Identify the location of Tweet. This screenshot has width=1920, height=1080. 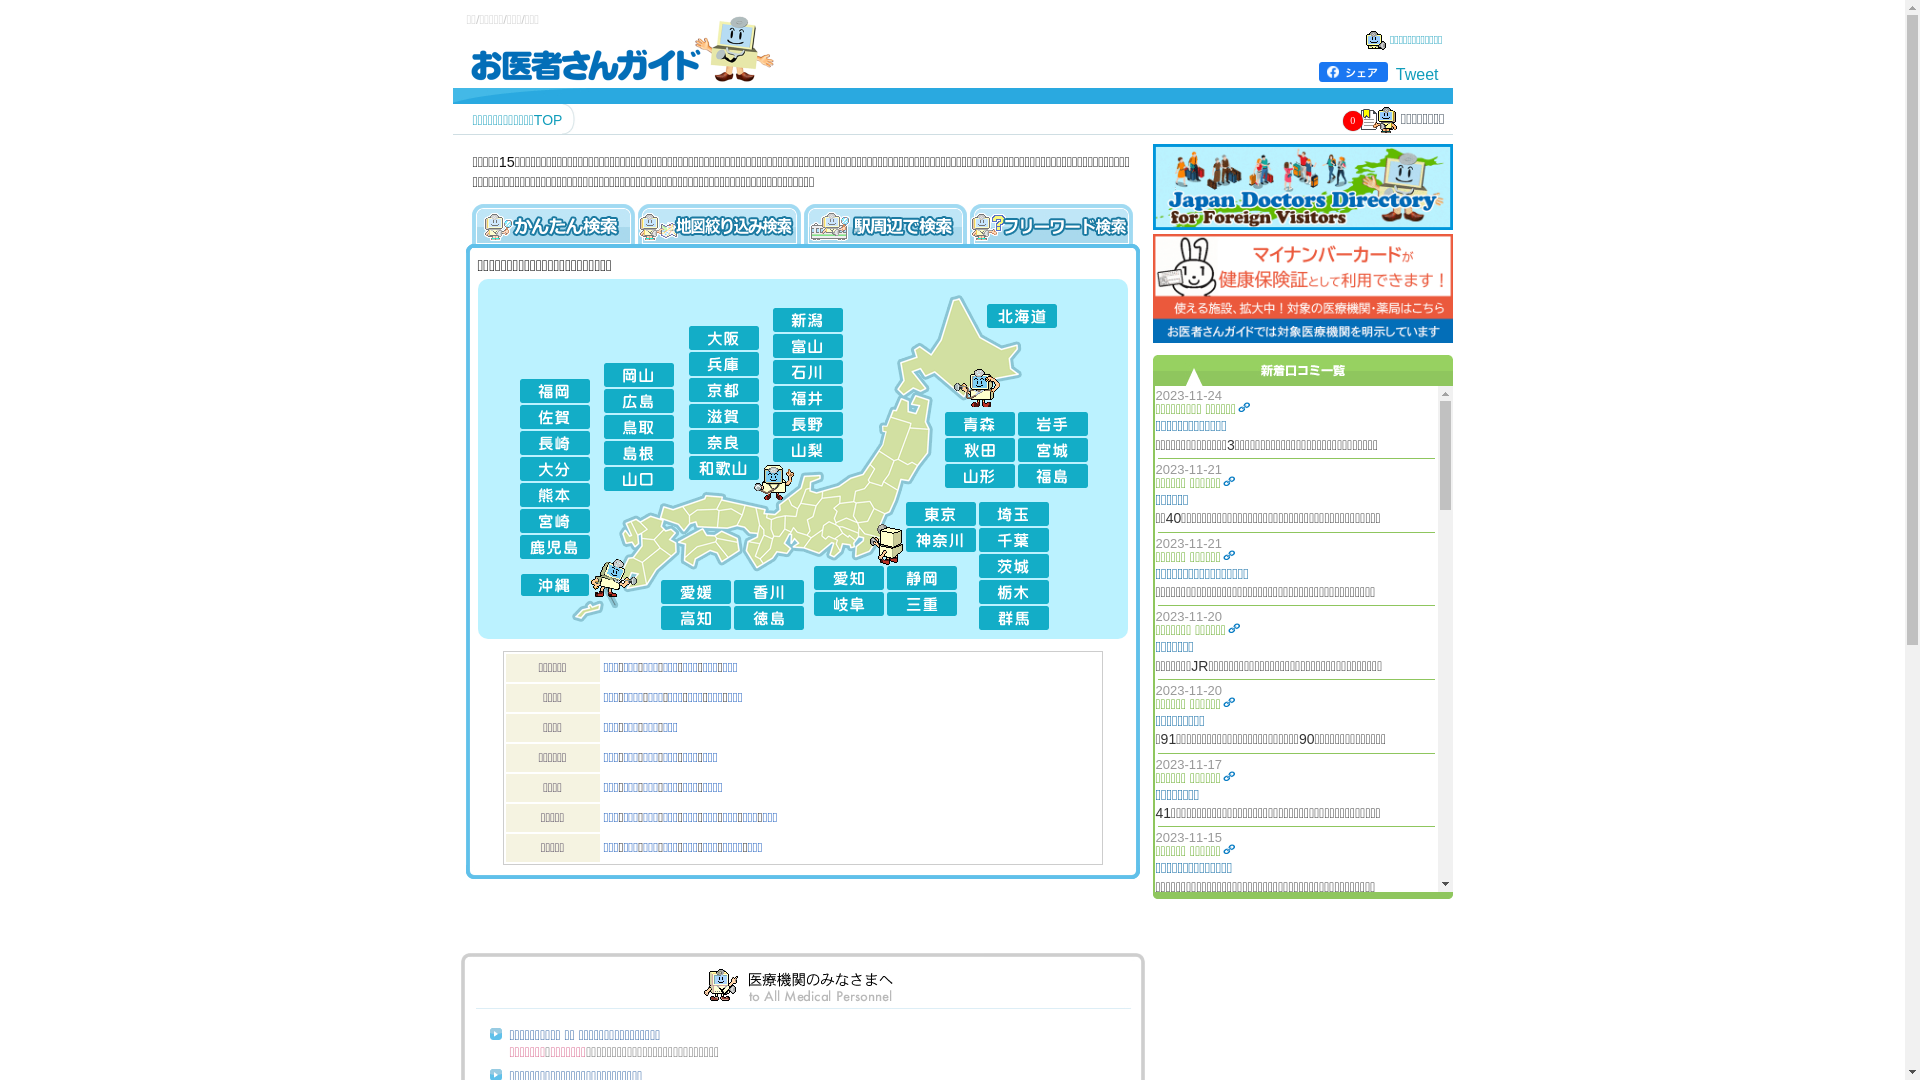
(1418, 74).